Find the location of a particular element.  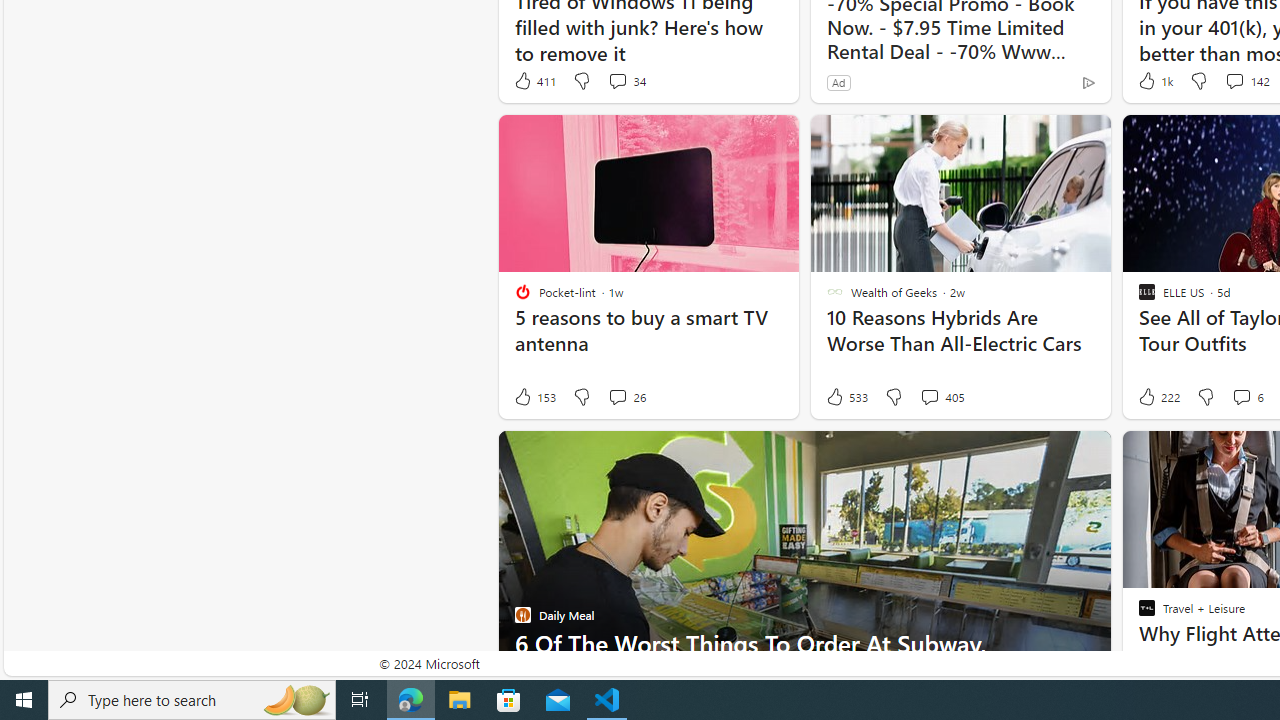

View comments 405 Comment is located at coordinates (929, 396).